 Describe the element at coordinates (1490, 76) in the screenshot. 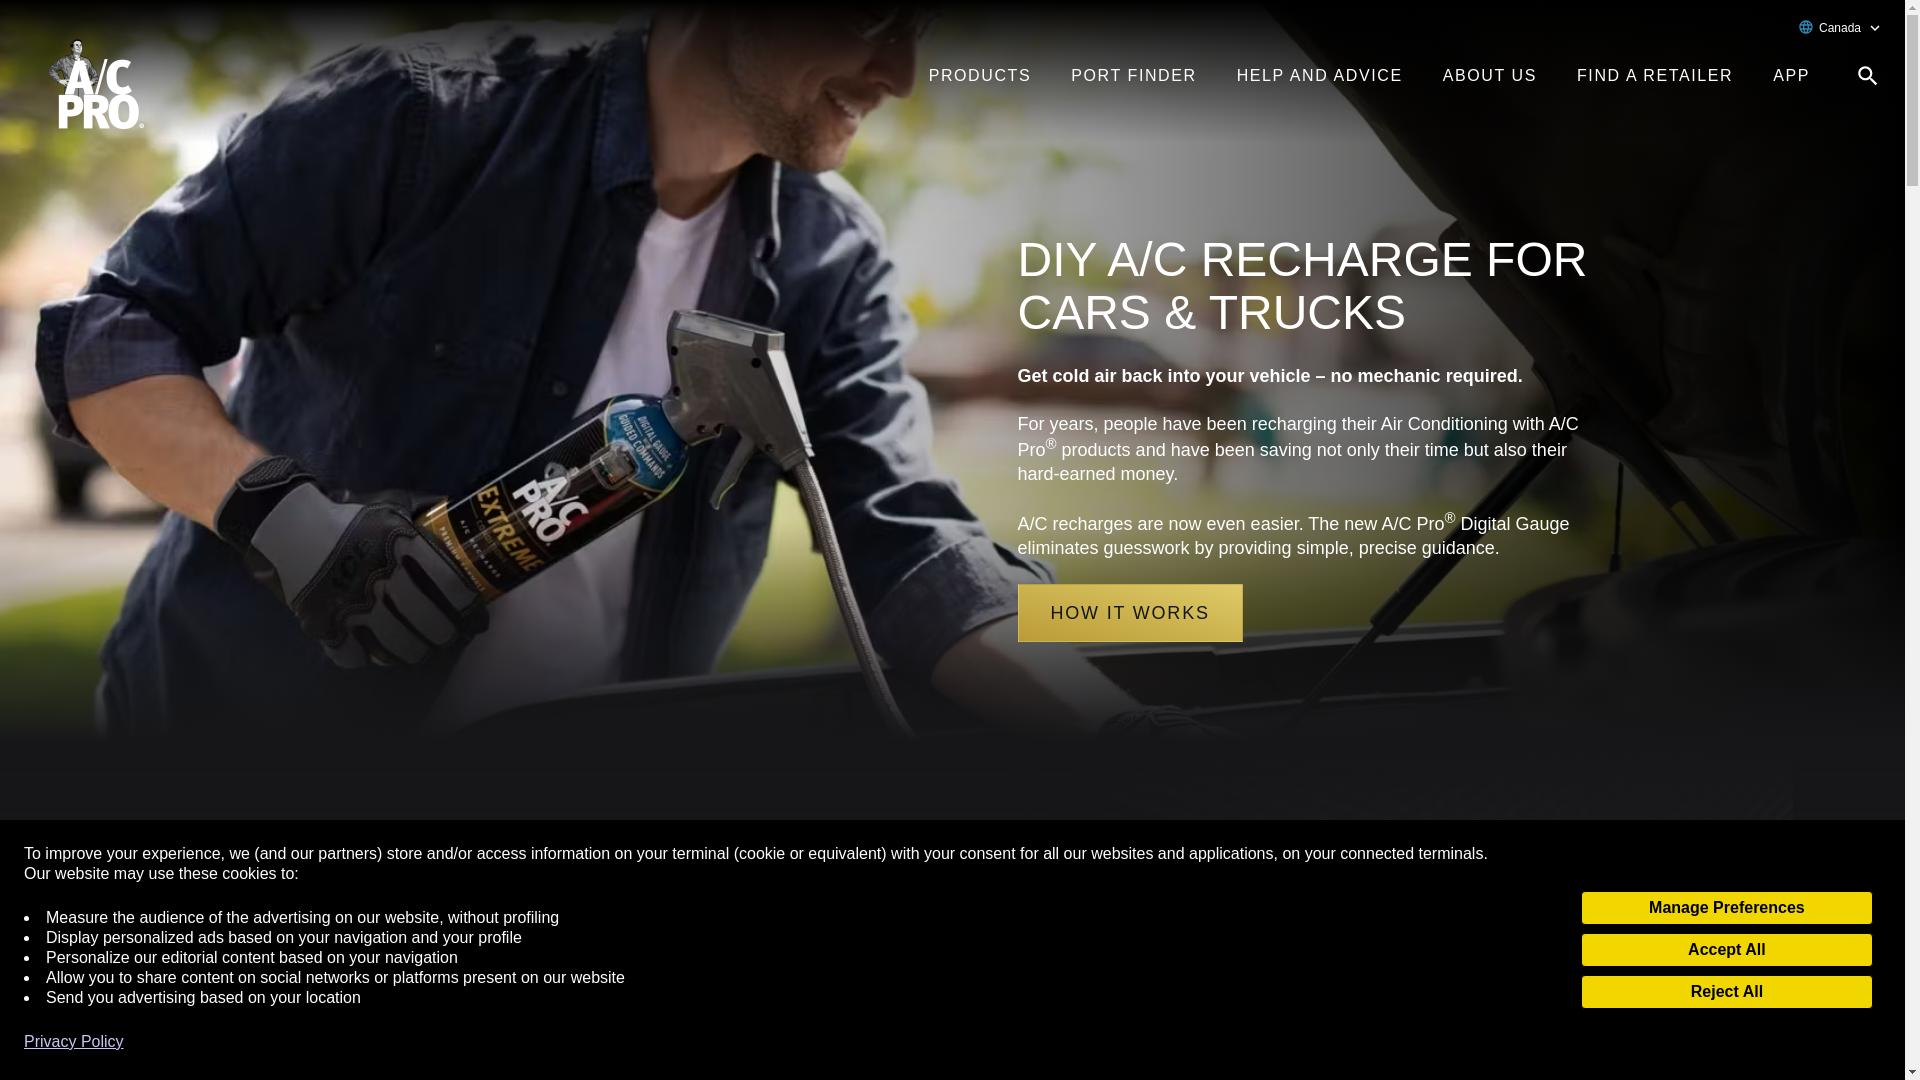

I see `ABOUT US` at that location.